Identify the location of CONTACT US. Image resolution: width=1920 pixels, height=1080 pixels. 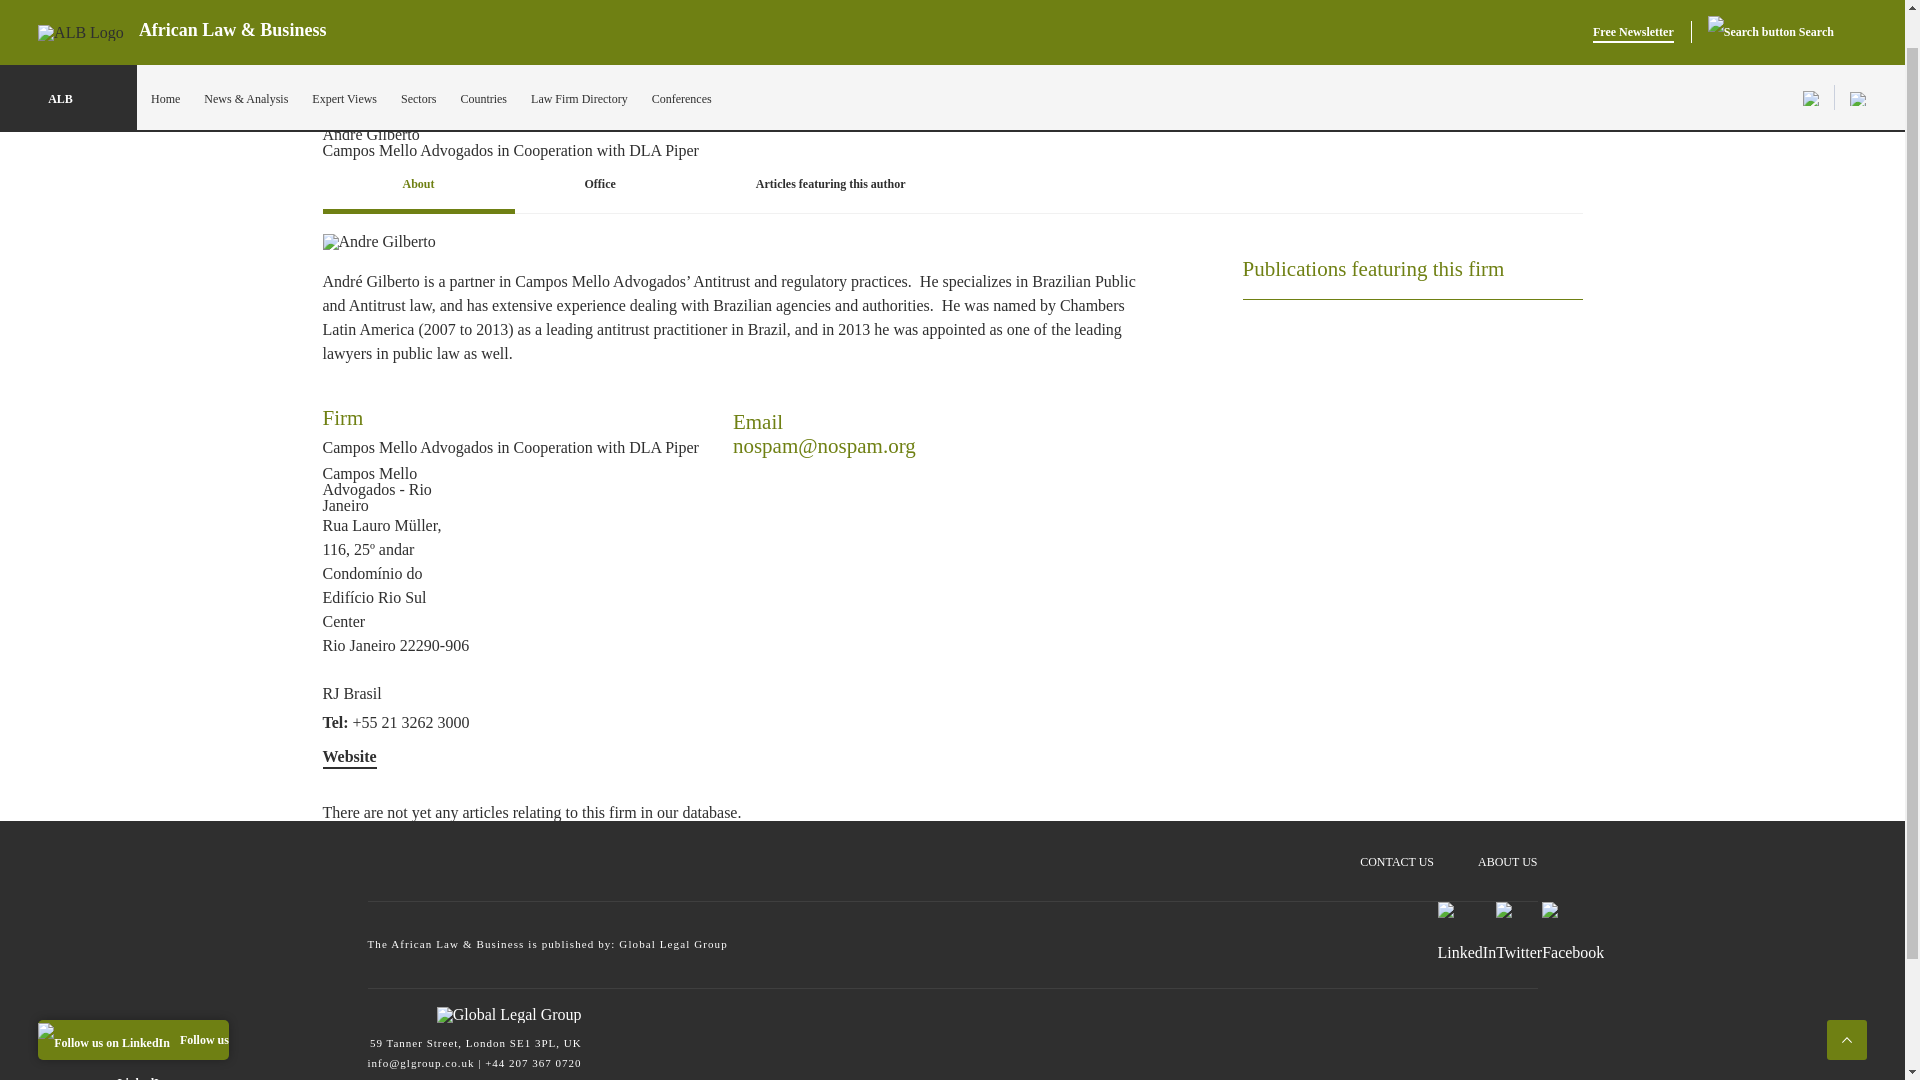
(1396, 852).